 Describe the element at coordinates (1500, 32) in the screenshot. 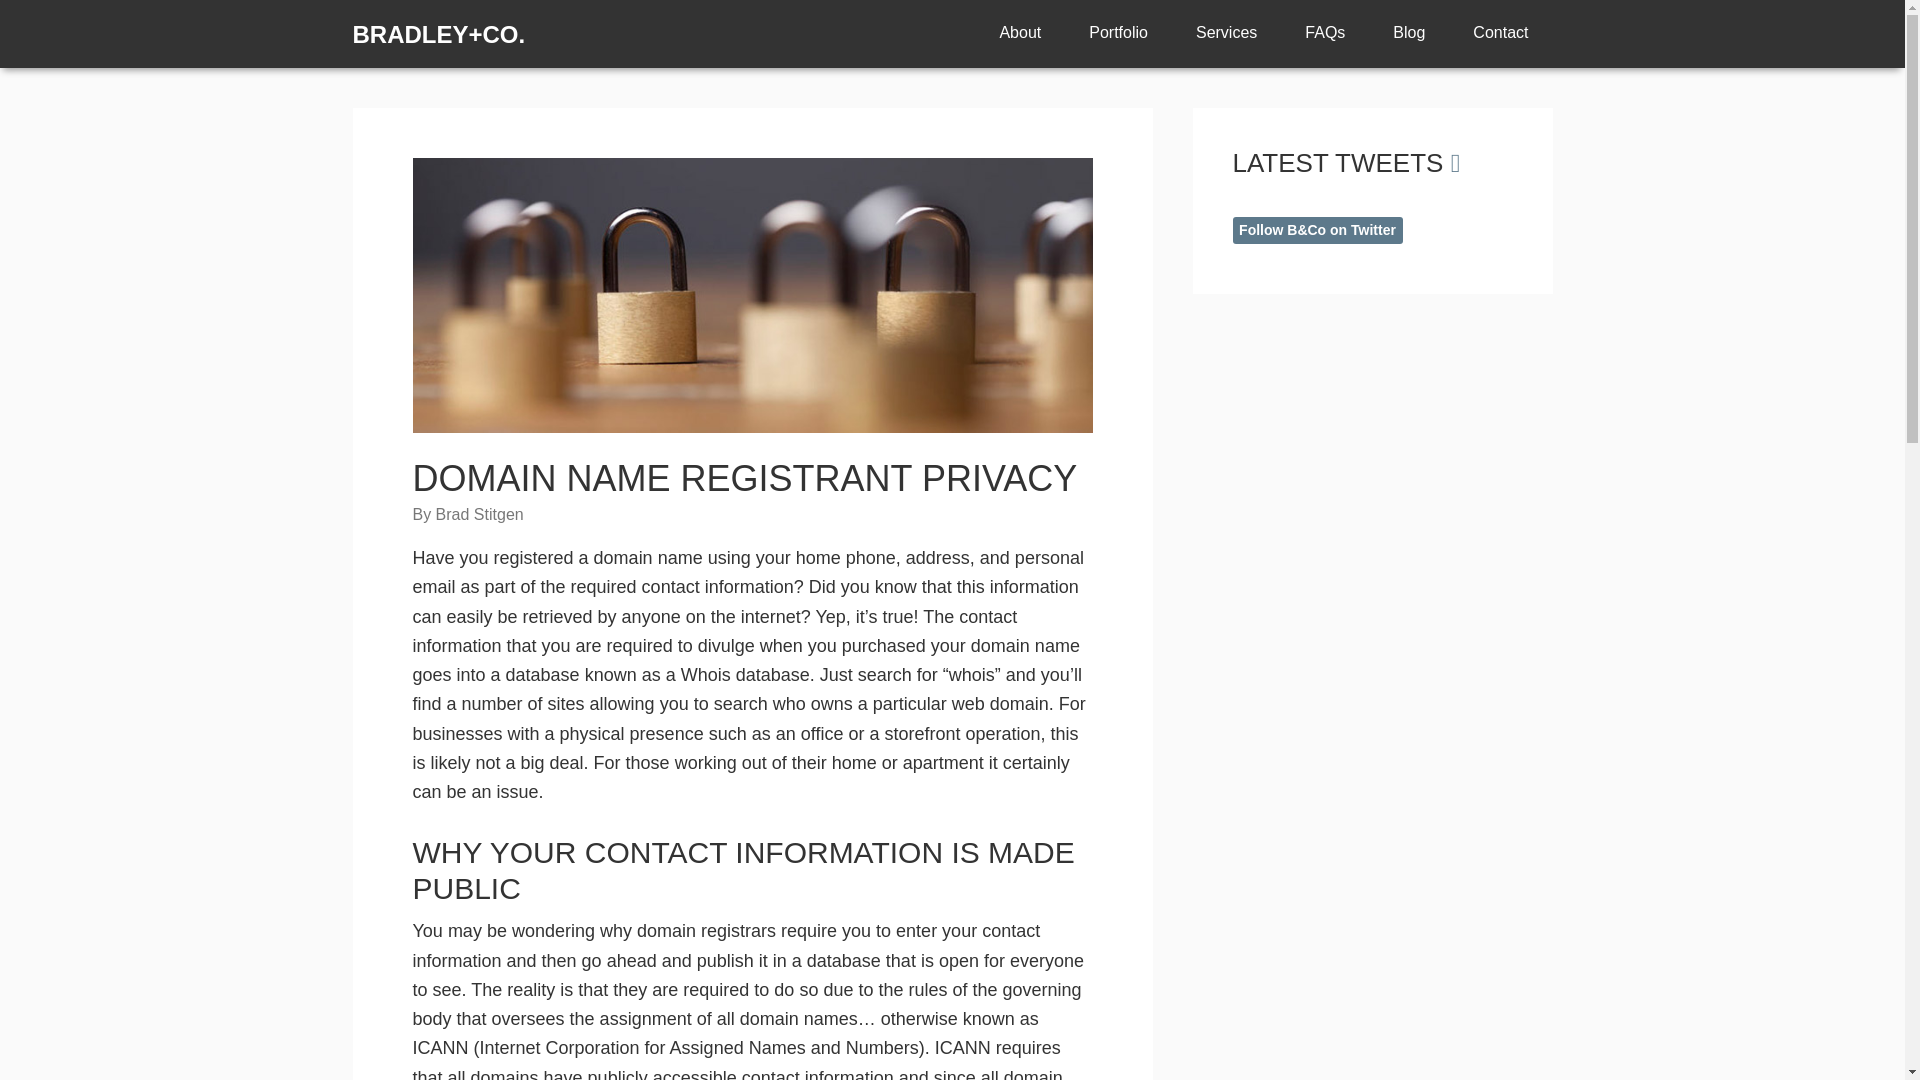

I see `Contact` at that location.